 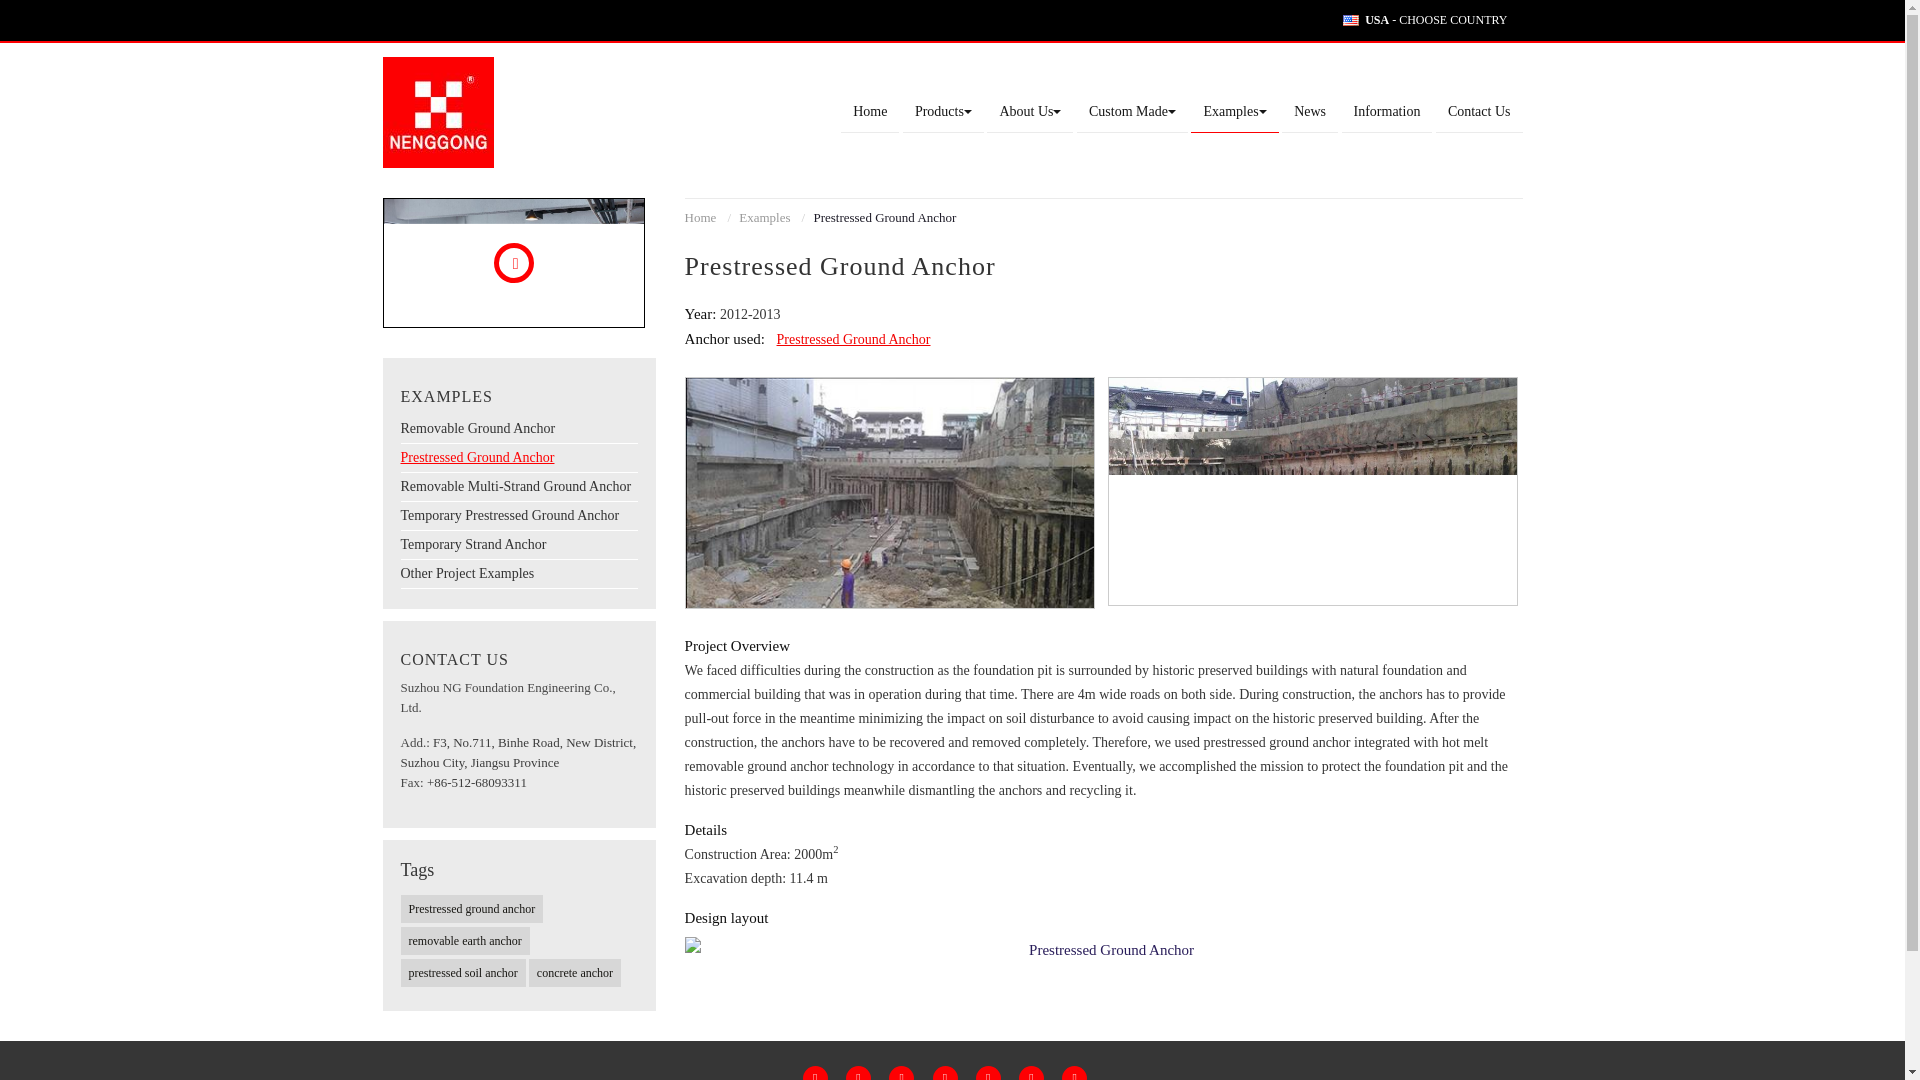 What do you see at coordinates (518, 428) in the screenshot?
I see `Removable Ground Anchor` at bounding box center [518, 428].